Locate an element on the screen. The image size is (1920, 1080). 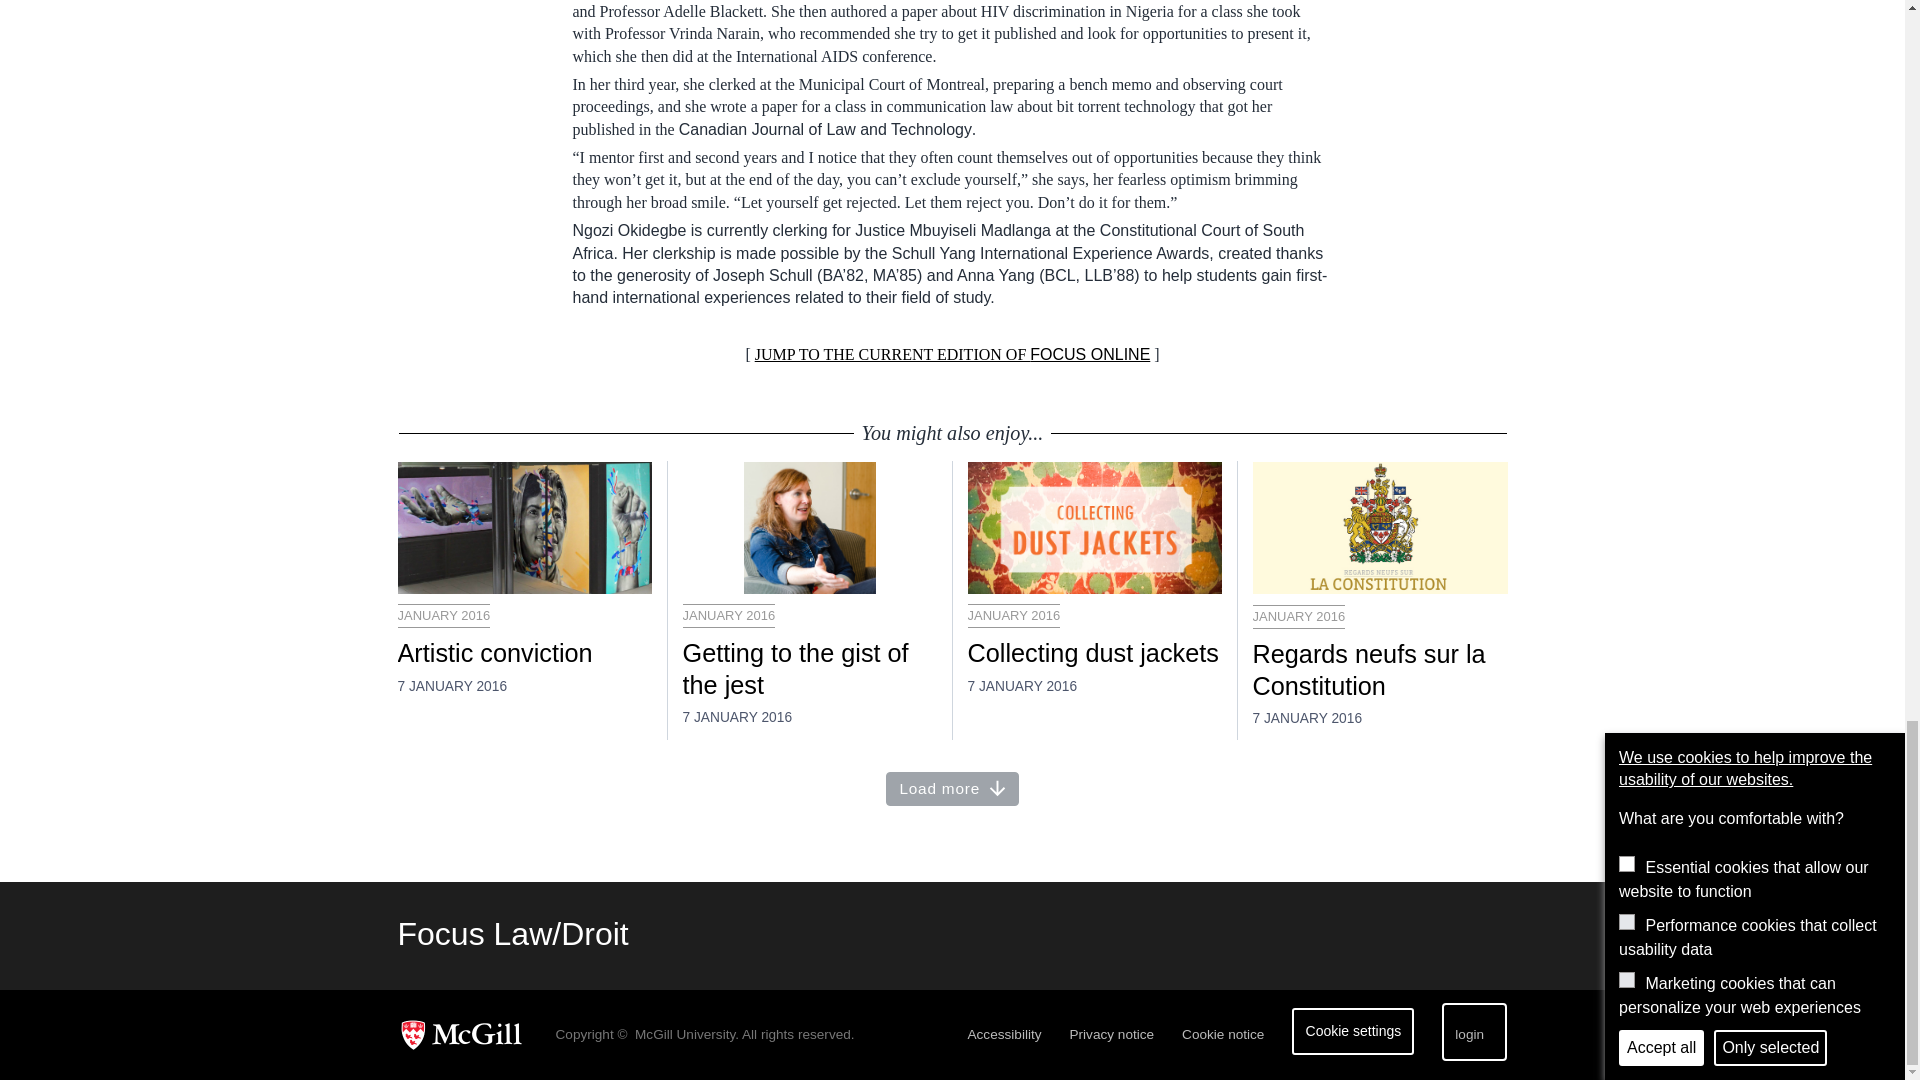
Artistic conviction is located at coordinates (524, 654).